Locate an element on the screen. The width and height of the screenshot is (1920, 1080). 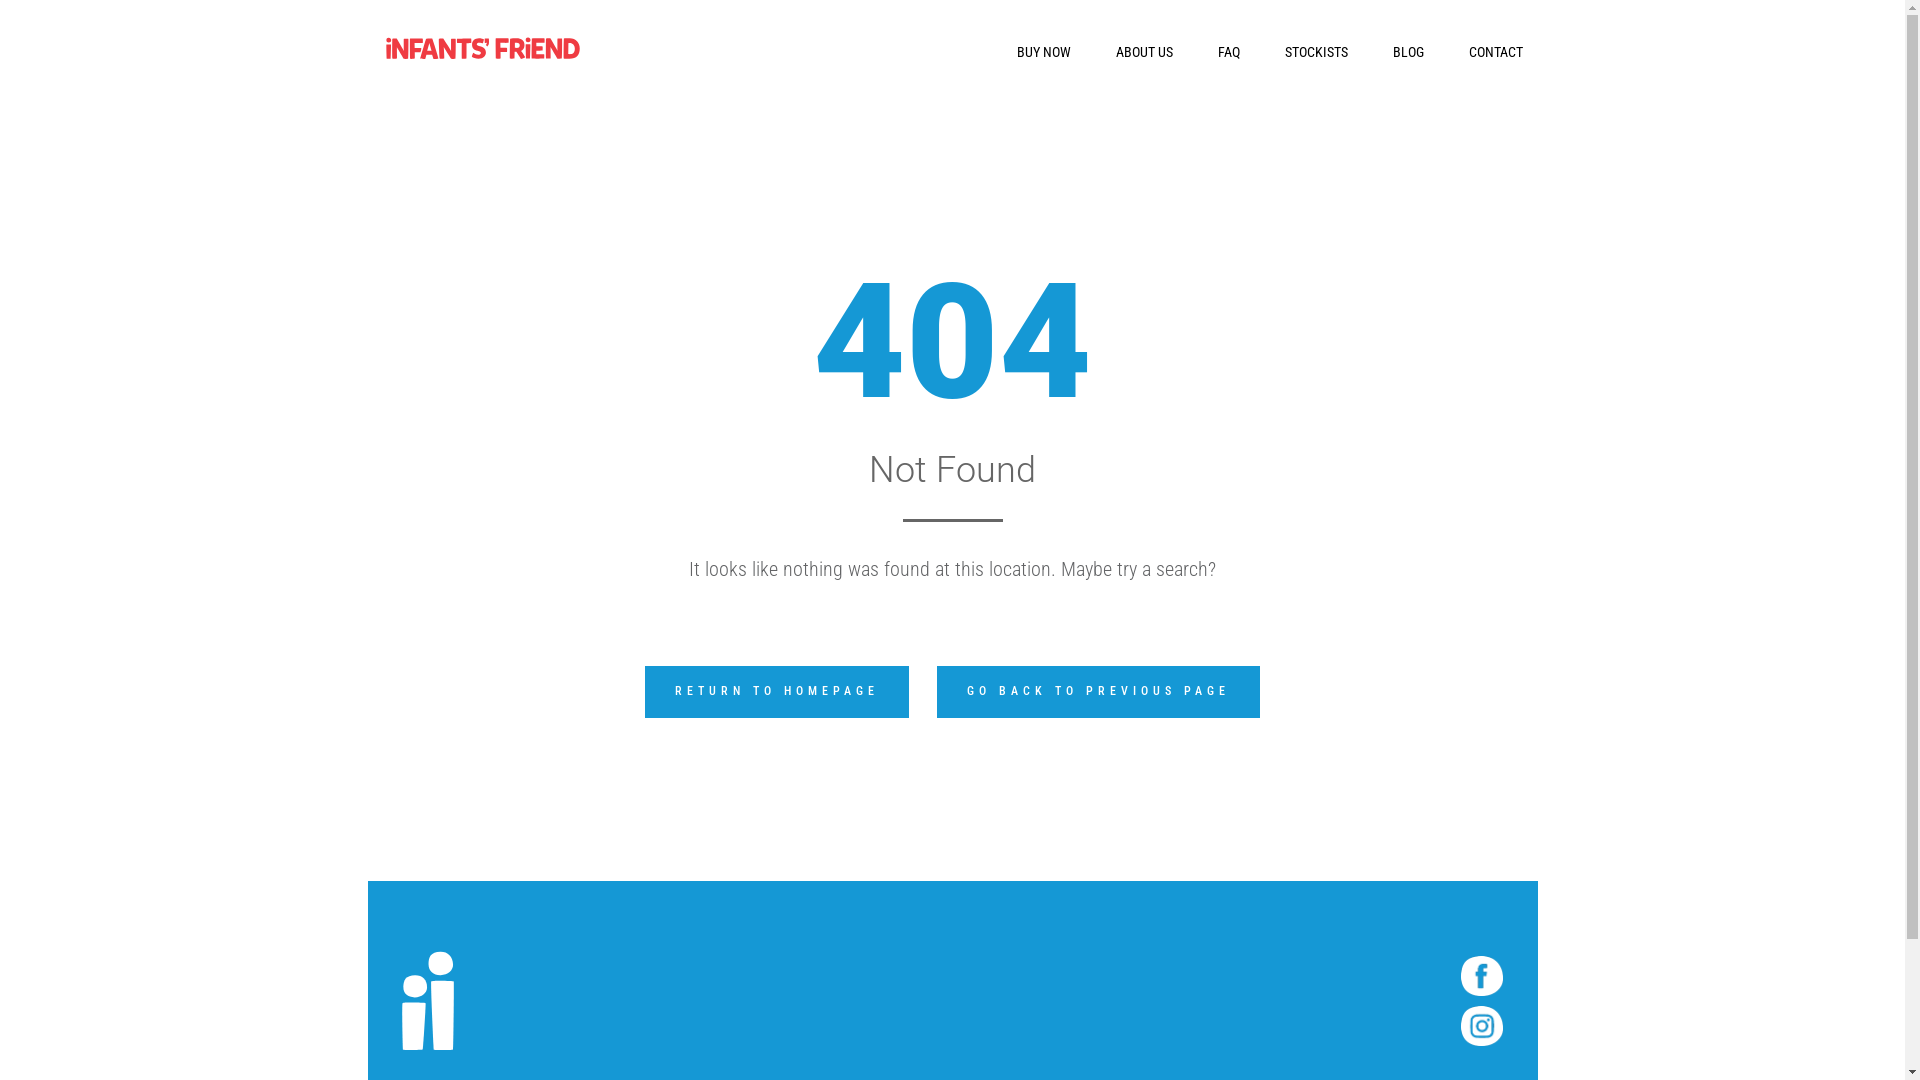
FAQ is located at coordinates (1229, 52).